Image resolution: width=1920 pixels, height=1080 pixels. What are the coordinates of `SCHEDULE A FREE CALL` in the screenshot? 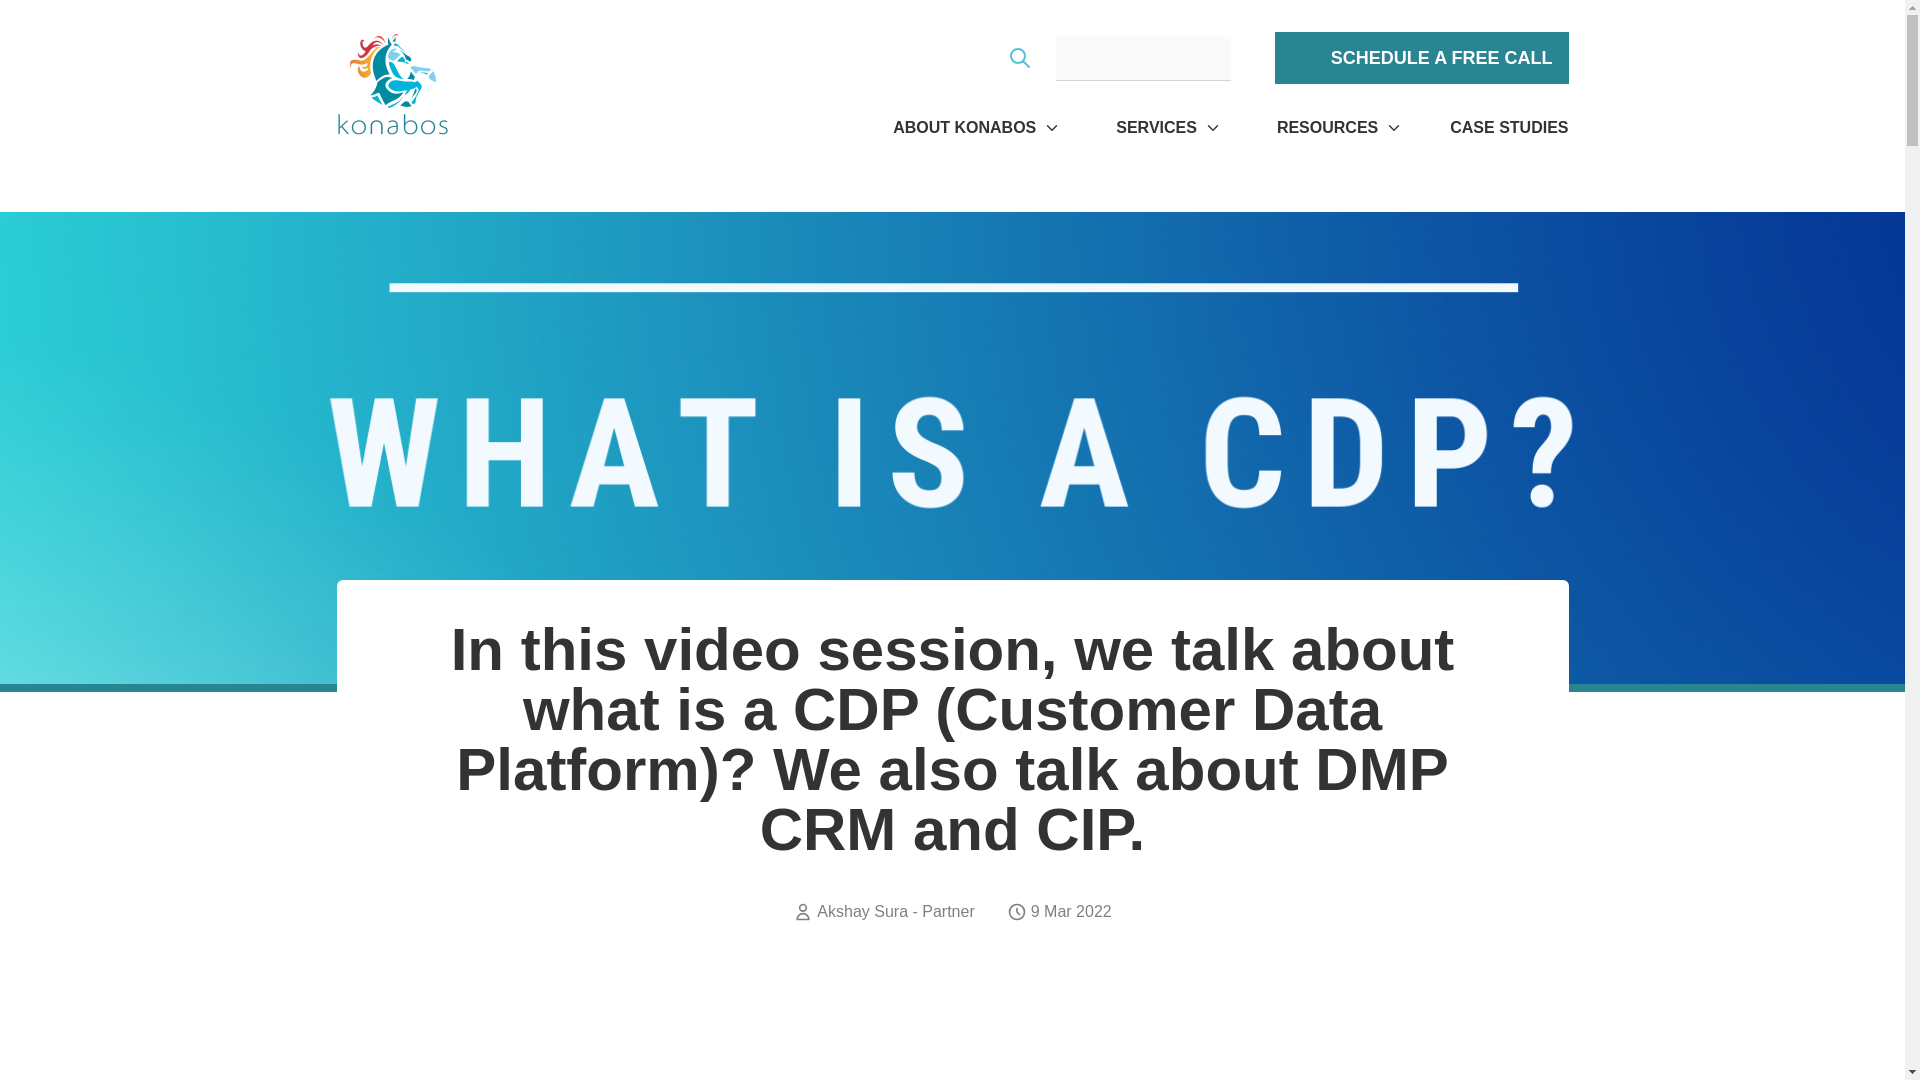 It's located at (1421, 58).